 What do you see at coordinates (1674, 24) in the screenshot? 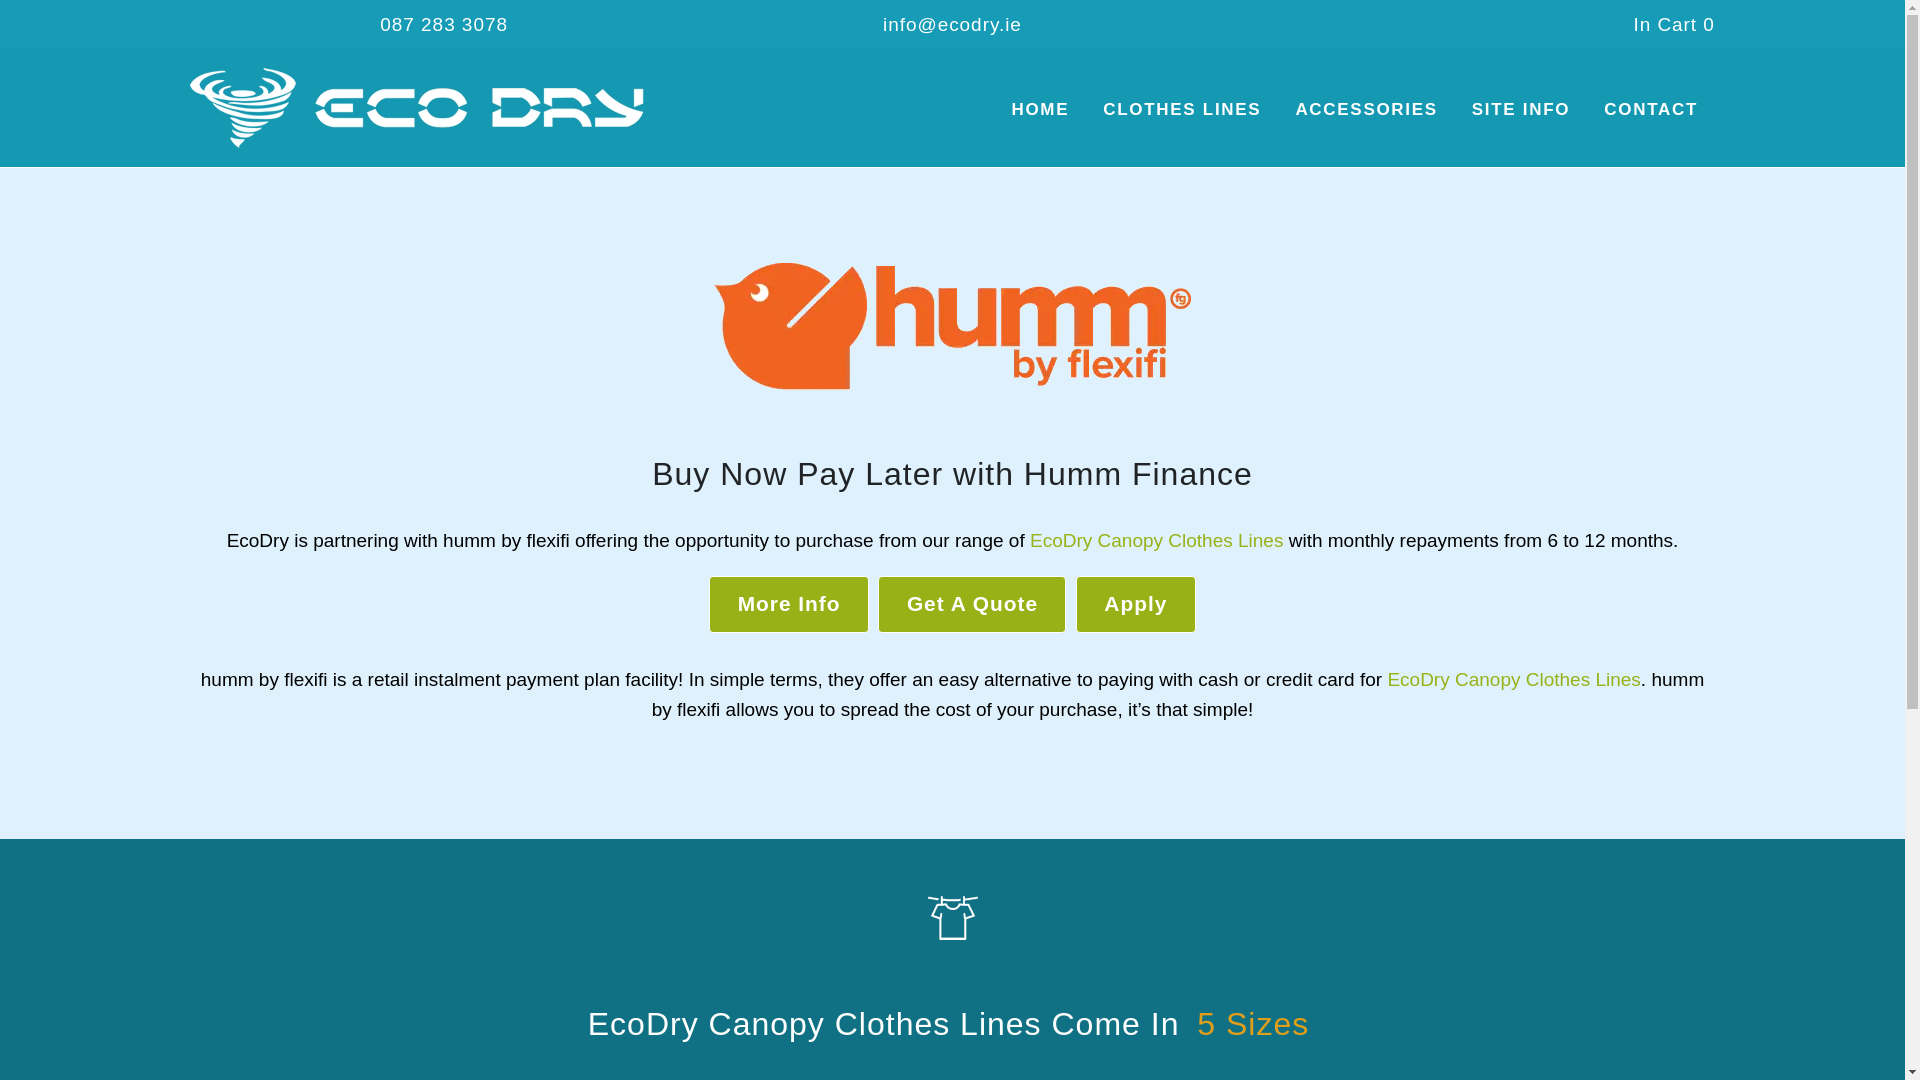
I see `View your shopping cart` at bounding box center [1674, 24].